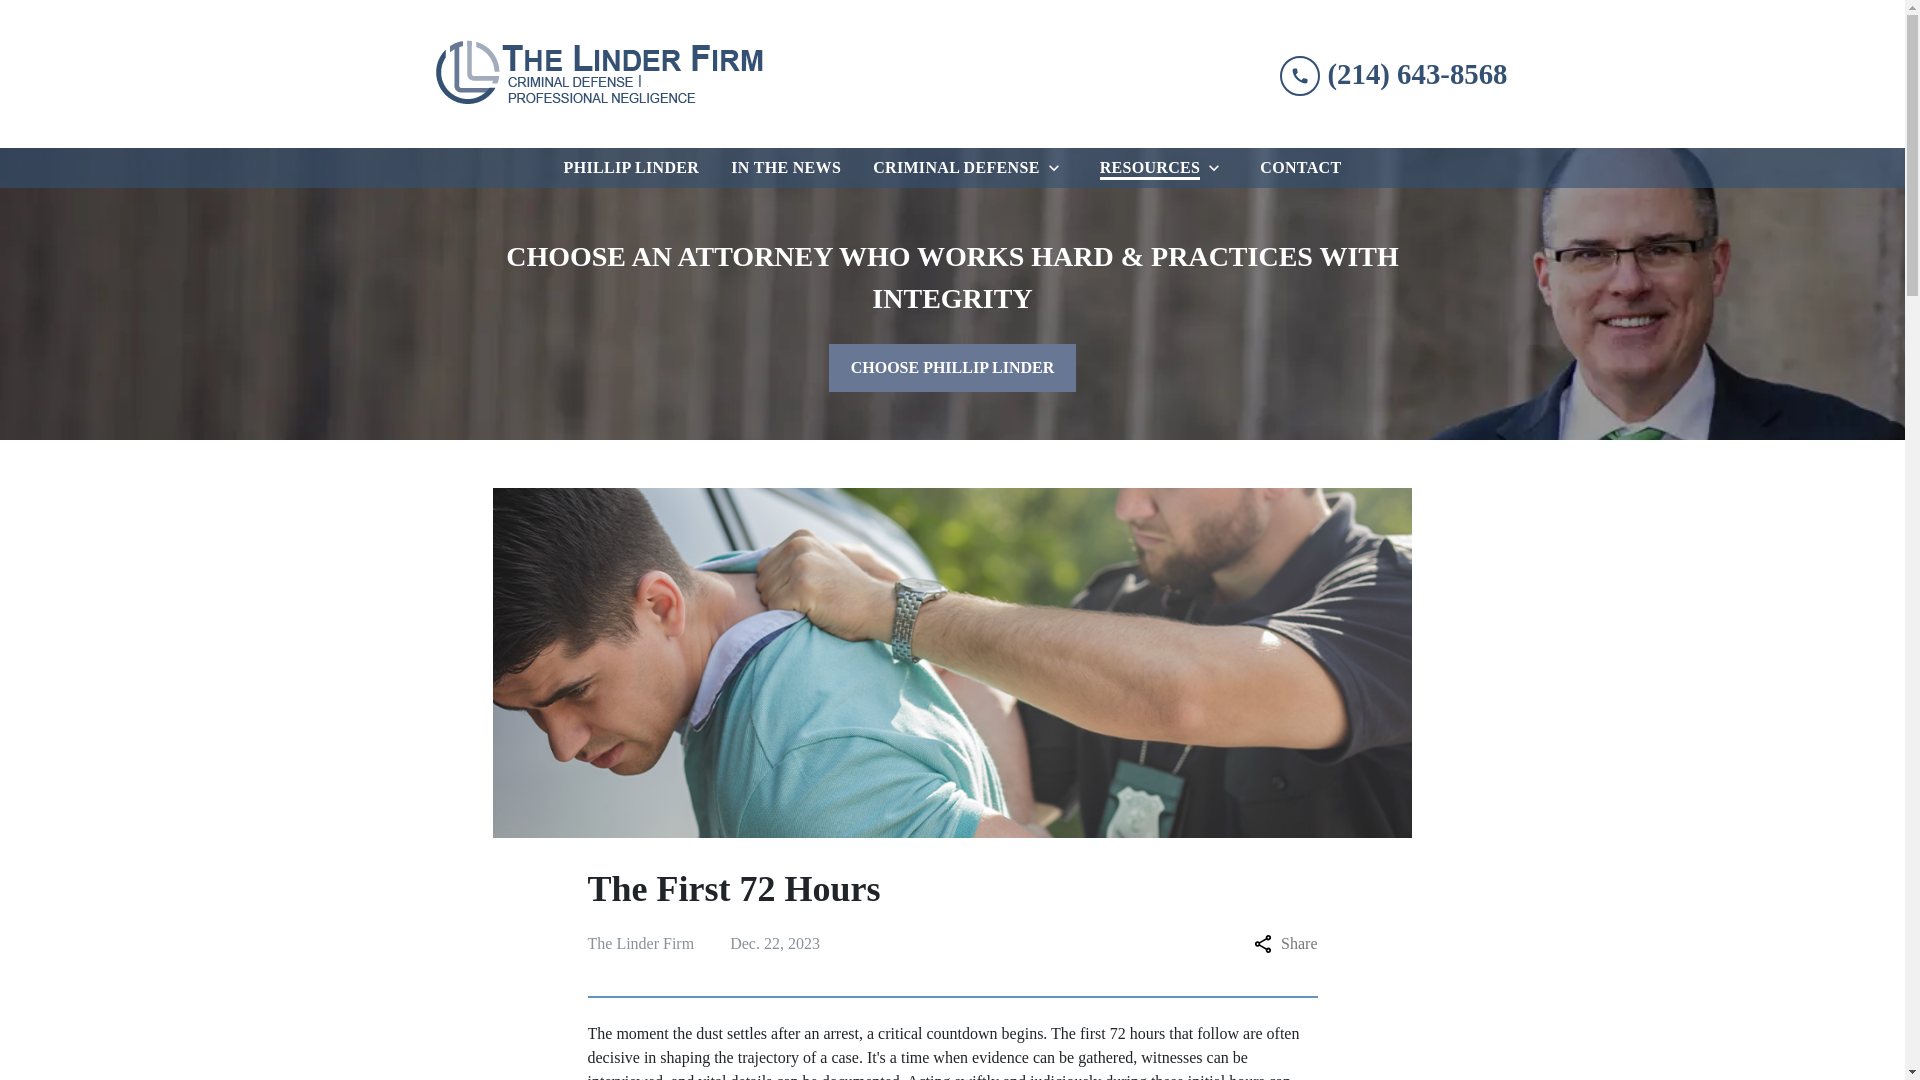 This screenshot has width=1920, height=1080. I want to click on RESOURCES, so click(1146, 167).